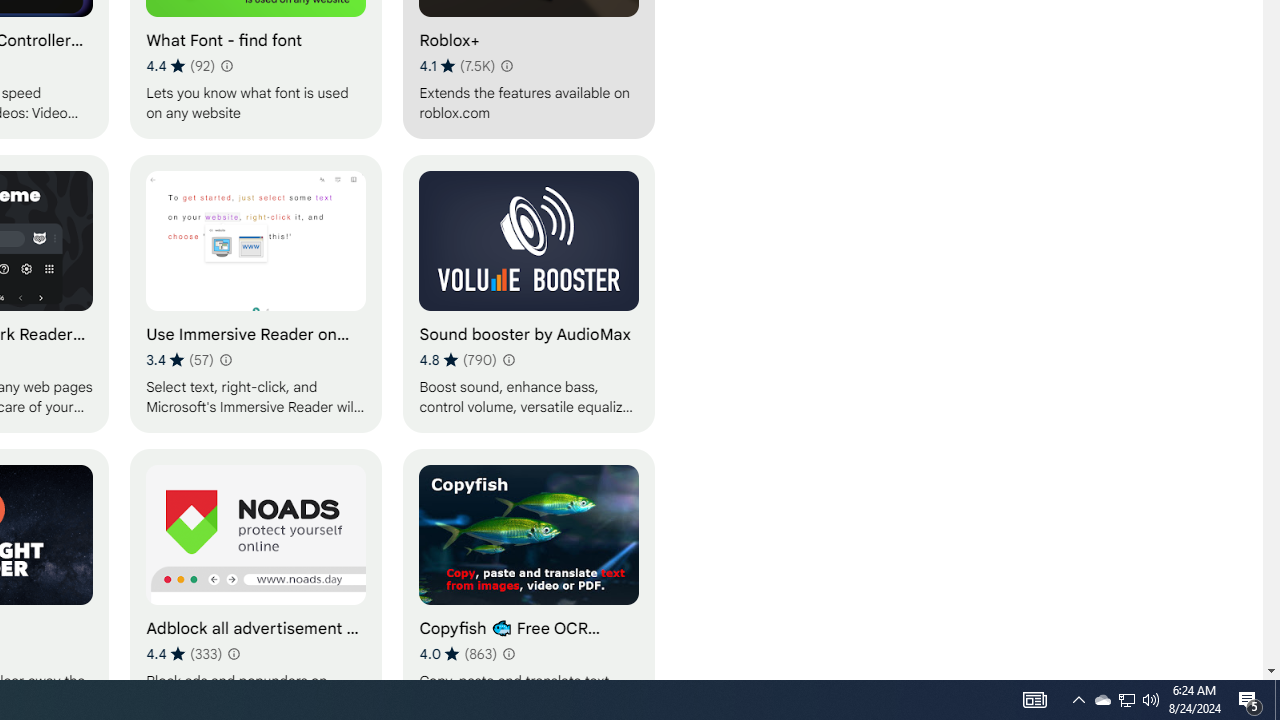 The image size is (1280, 720). Describe the element at coordinates (529, 293) in the screenshot. I see `Sound booster by AudioMax` at that location.